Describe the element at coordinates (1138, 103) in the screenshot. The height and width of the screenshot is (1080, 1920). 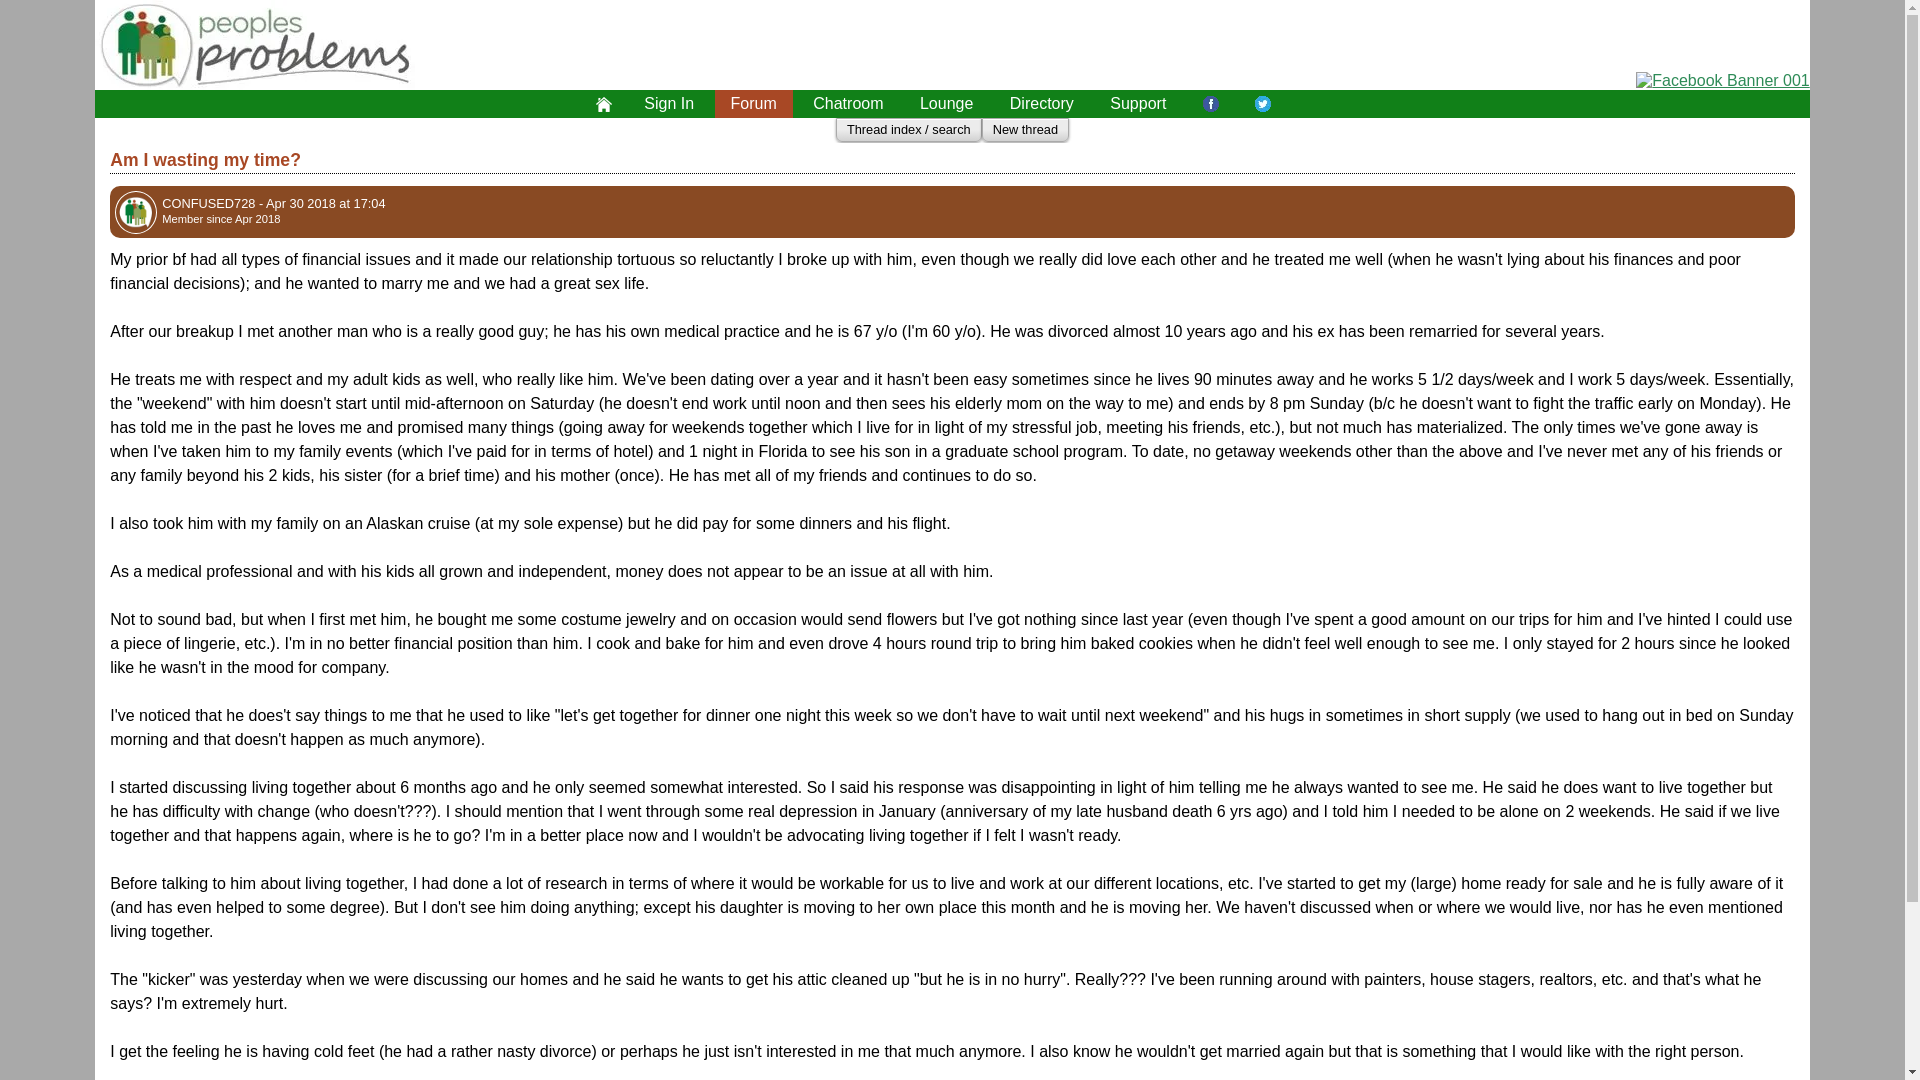
I see `Support` at that location.